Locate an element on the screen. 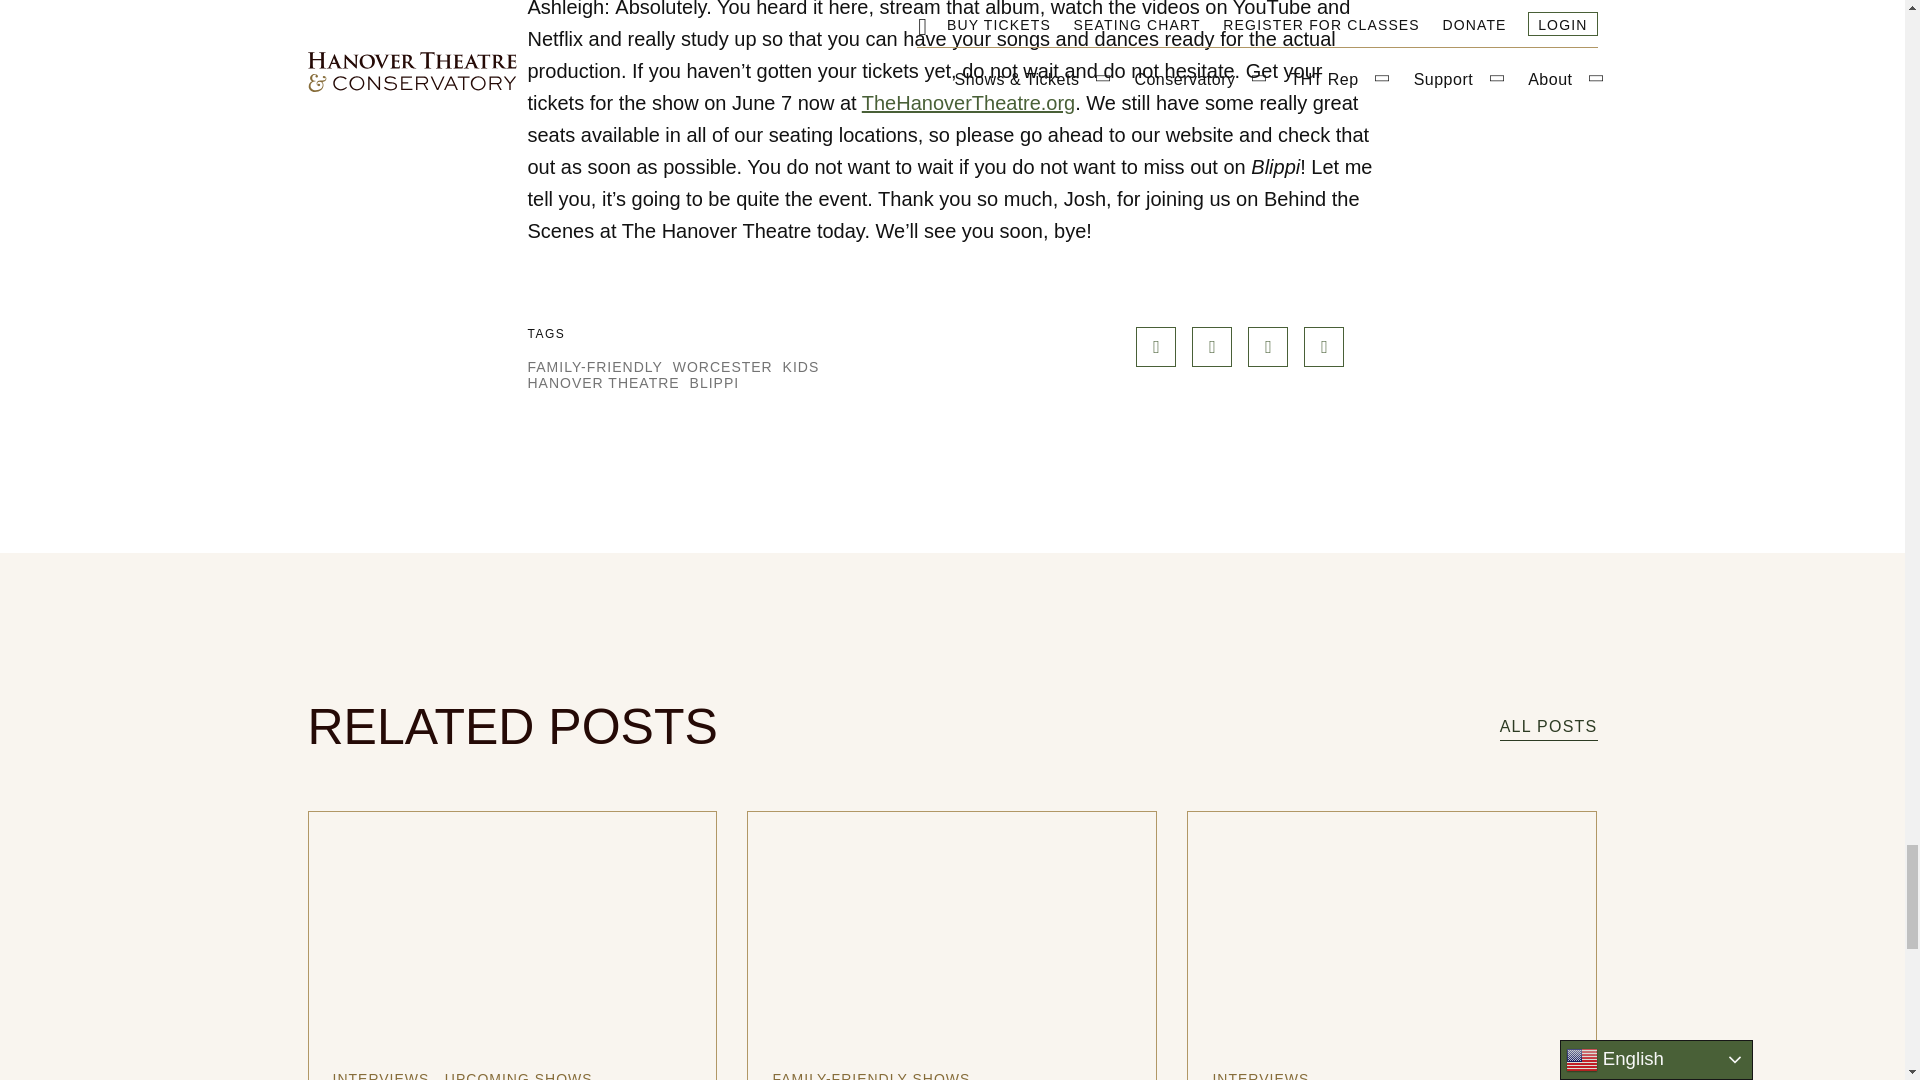 This screenshot has width=1920, height=1080. Blog Link is located at coordinates (1548, 726).